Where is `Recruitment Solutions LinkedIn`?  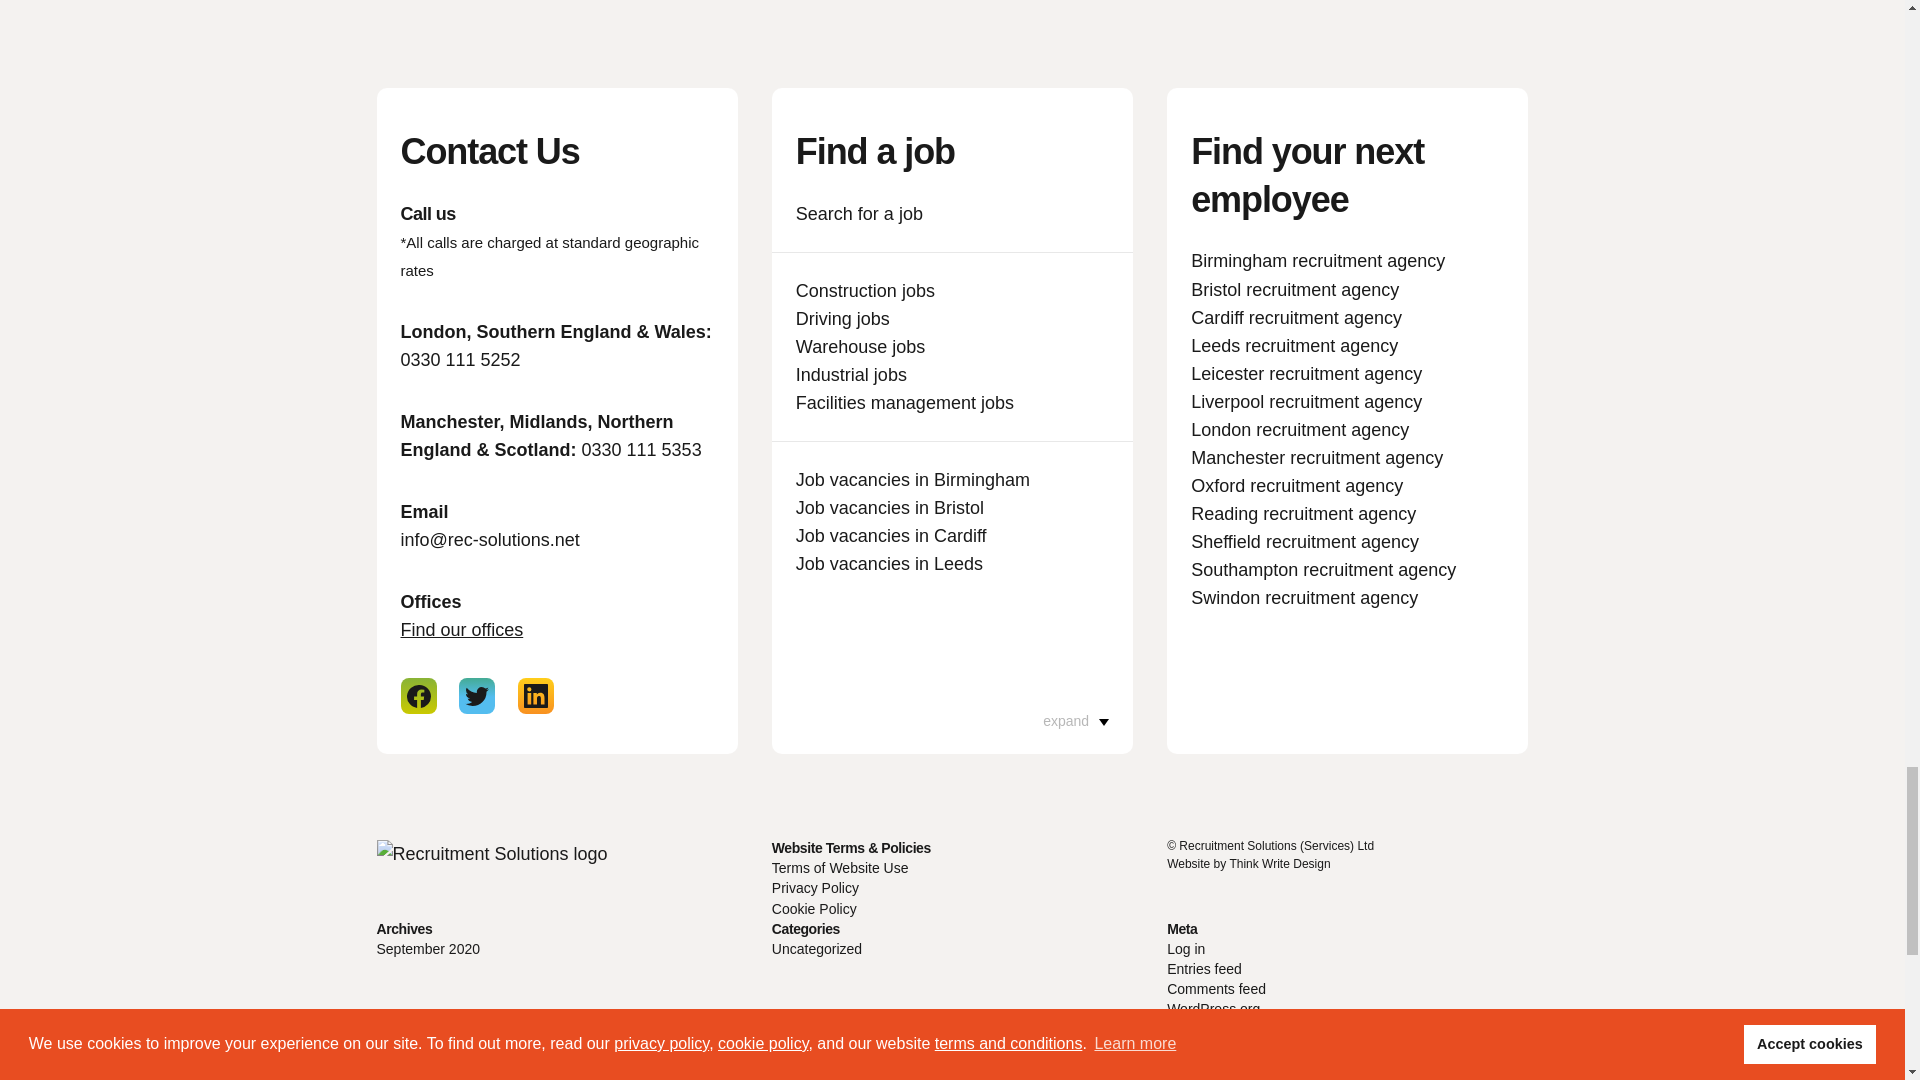 Recruitment Solutions LinkedIn is located at coordinates (536, 696).